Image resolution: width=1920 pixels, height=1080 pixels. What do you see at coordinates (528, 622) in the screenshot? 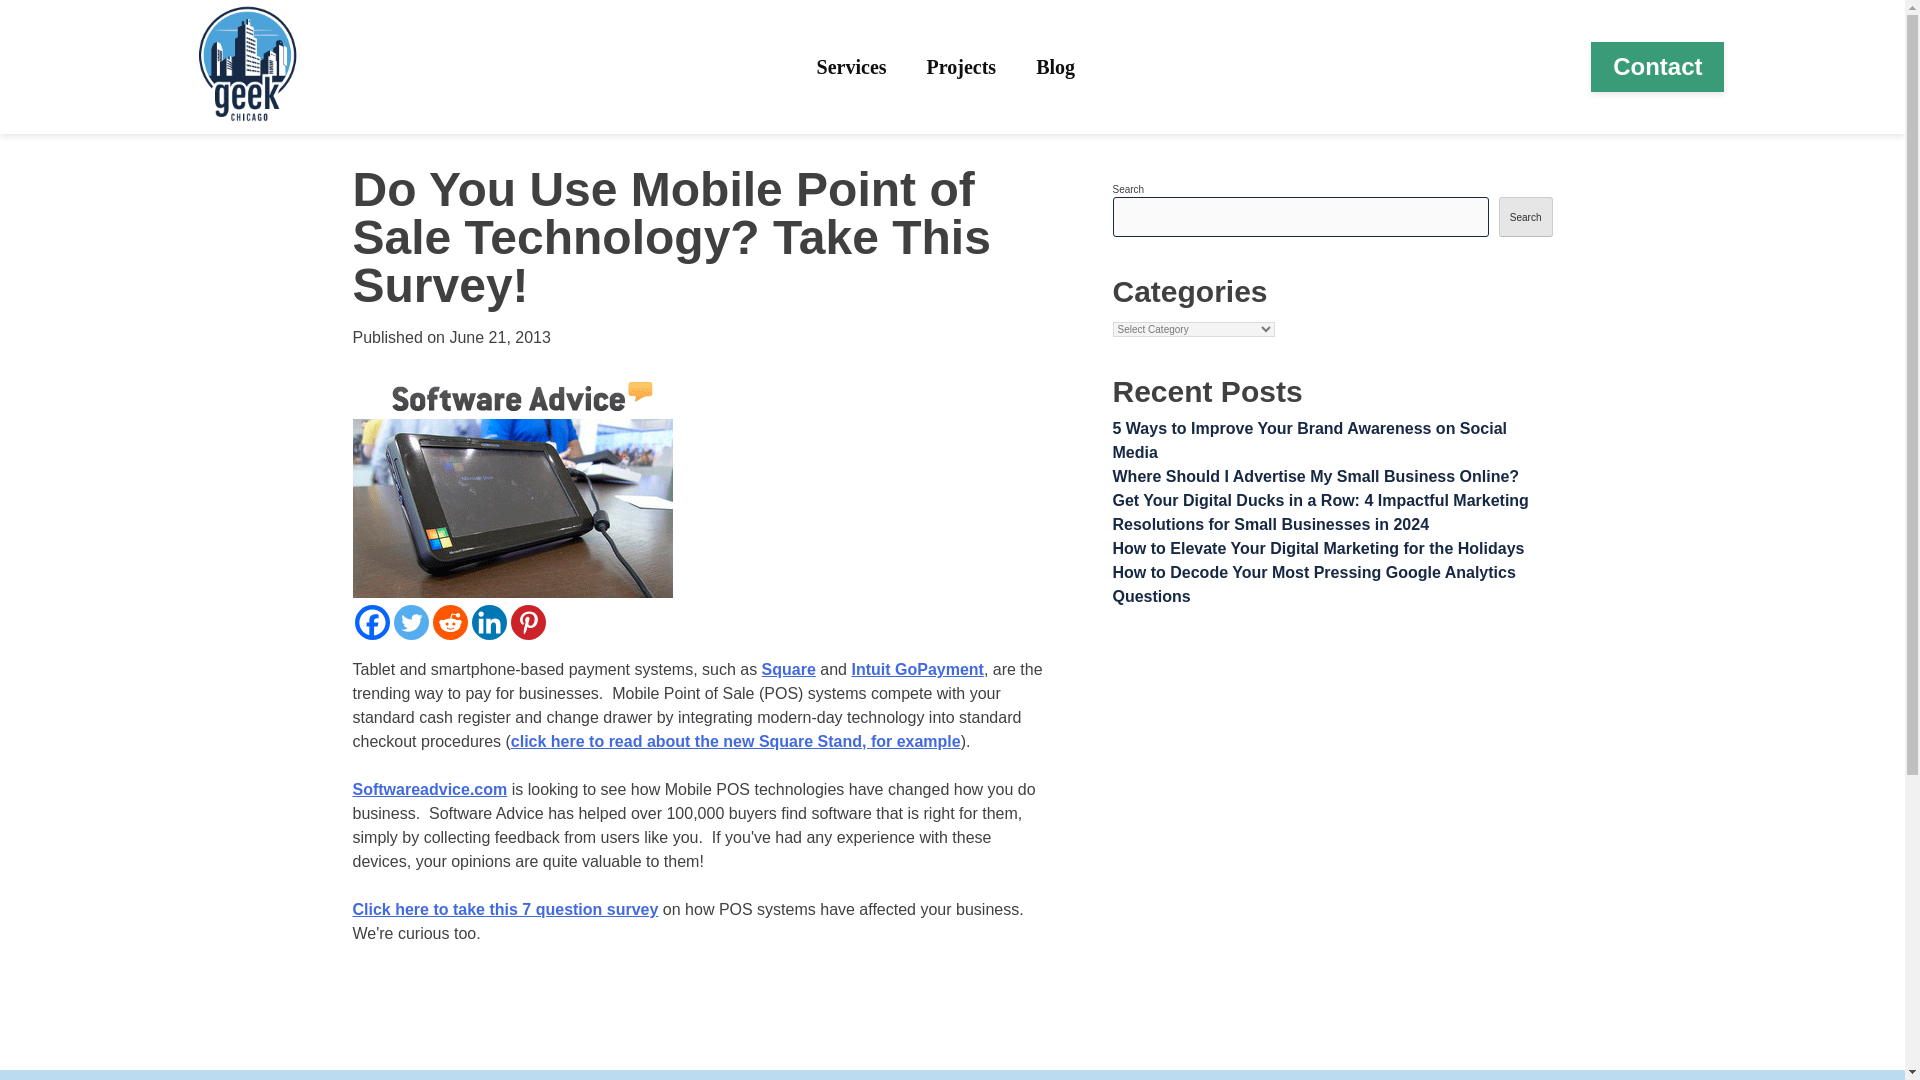
I see `Pinterest` at bounding box center [528, 622].